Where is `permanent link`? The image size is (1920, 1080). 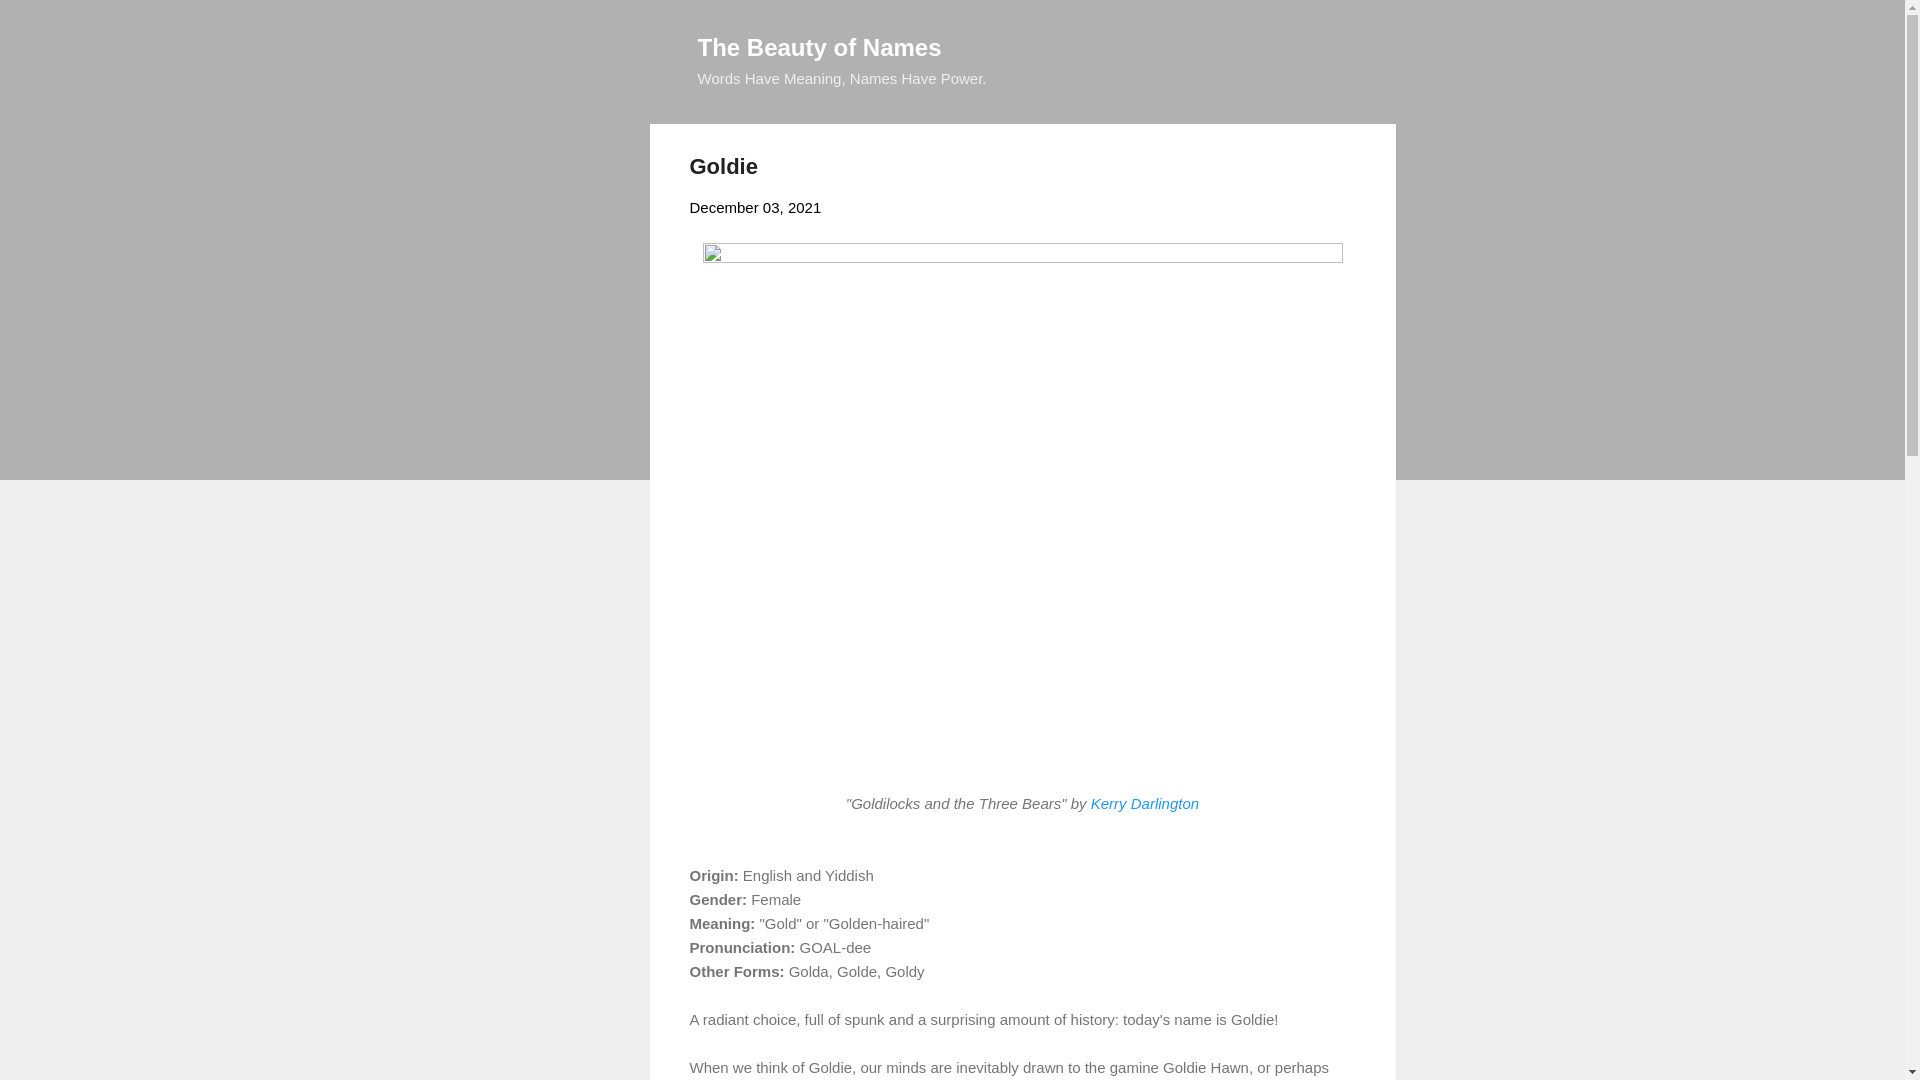 permanent link is located at coordinates (755, 207).